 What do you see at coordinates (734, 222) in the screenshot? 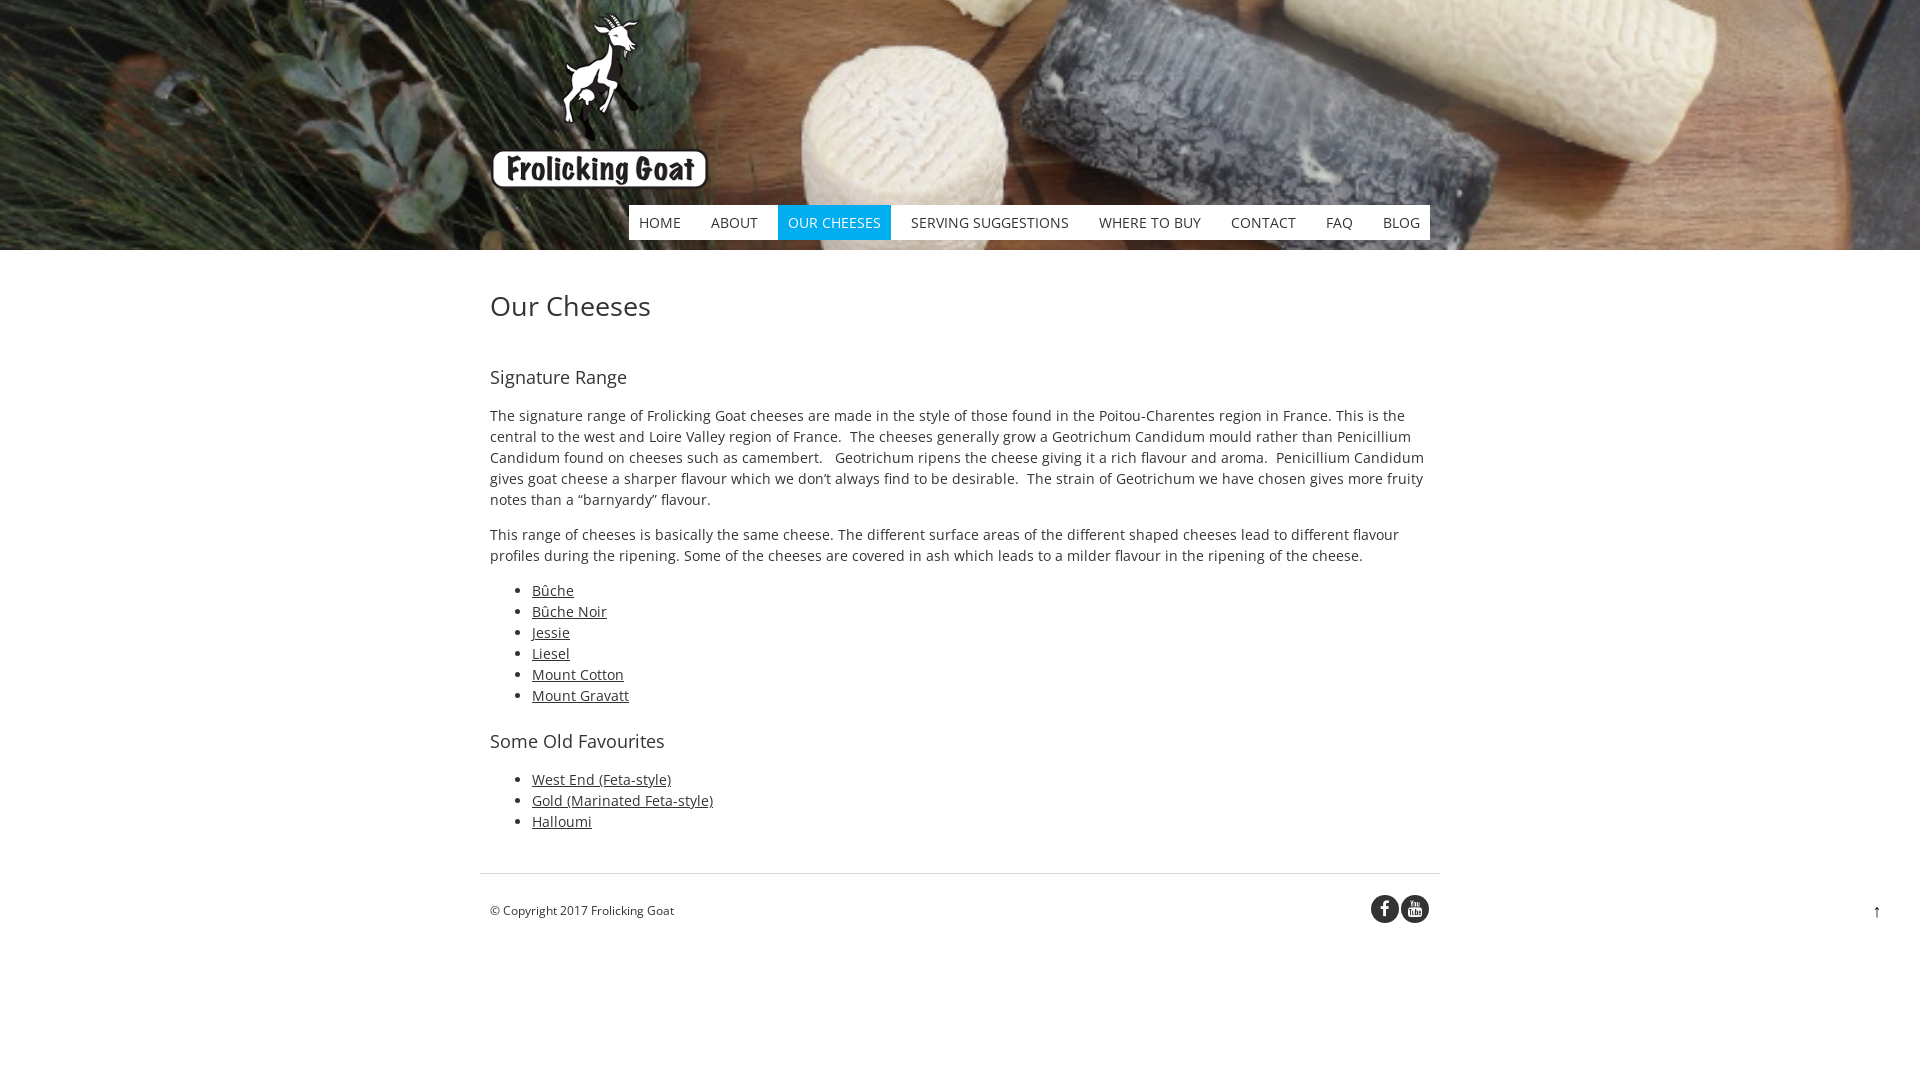
I see `ABOUT` at bounding box center [734, 222].